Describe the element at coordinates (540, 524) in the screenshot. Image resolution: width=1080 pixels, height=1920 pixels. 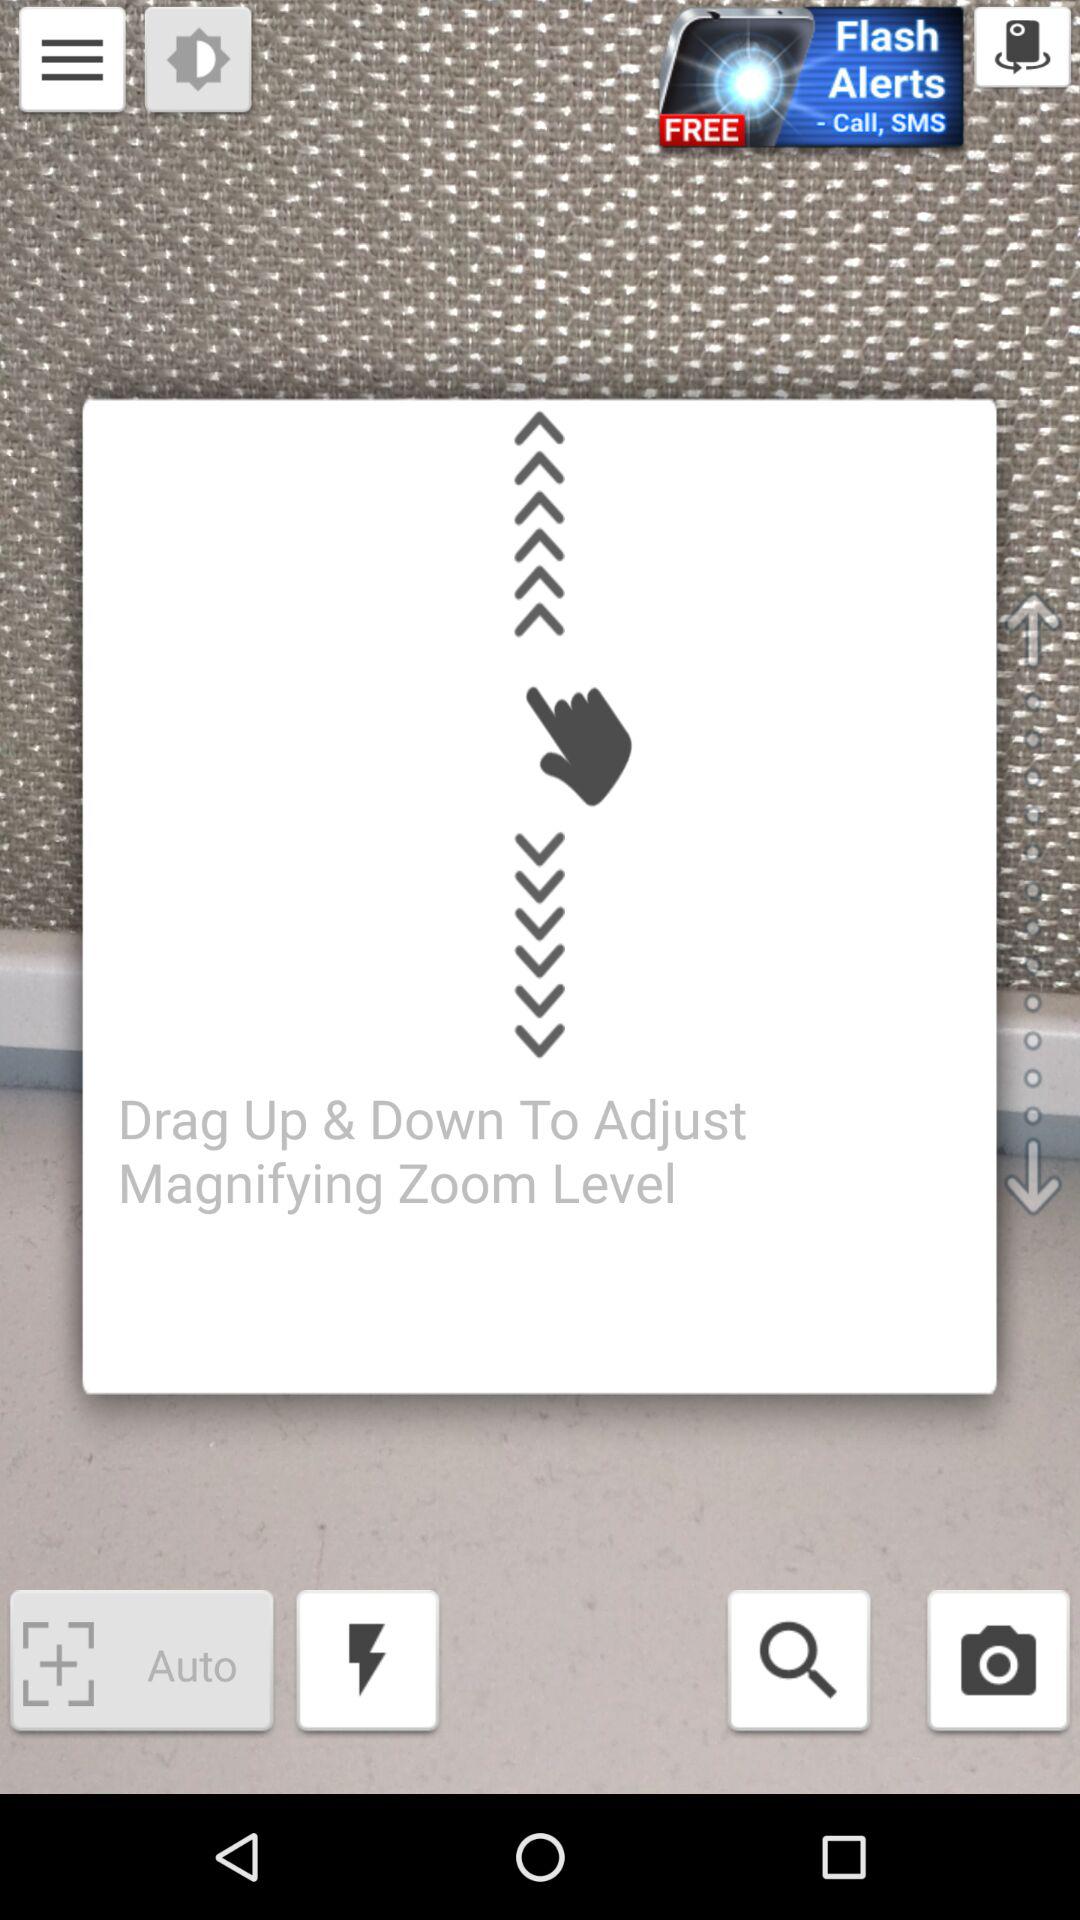
I see `select drag up gesture` at that location.